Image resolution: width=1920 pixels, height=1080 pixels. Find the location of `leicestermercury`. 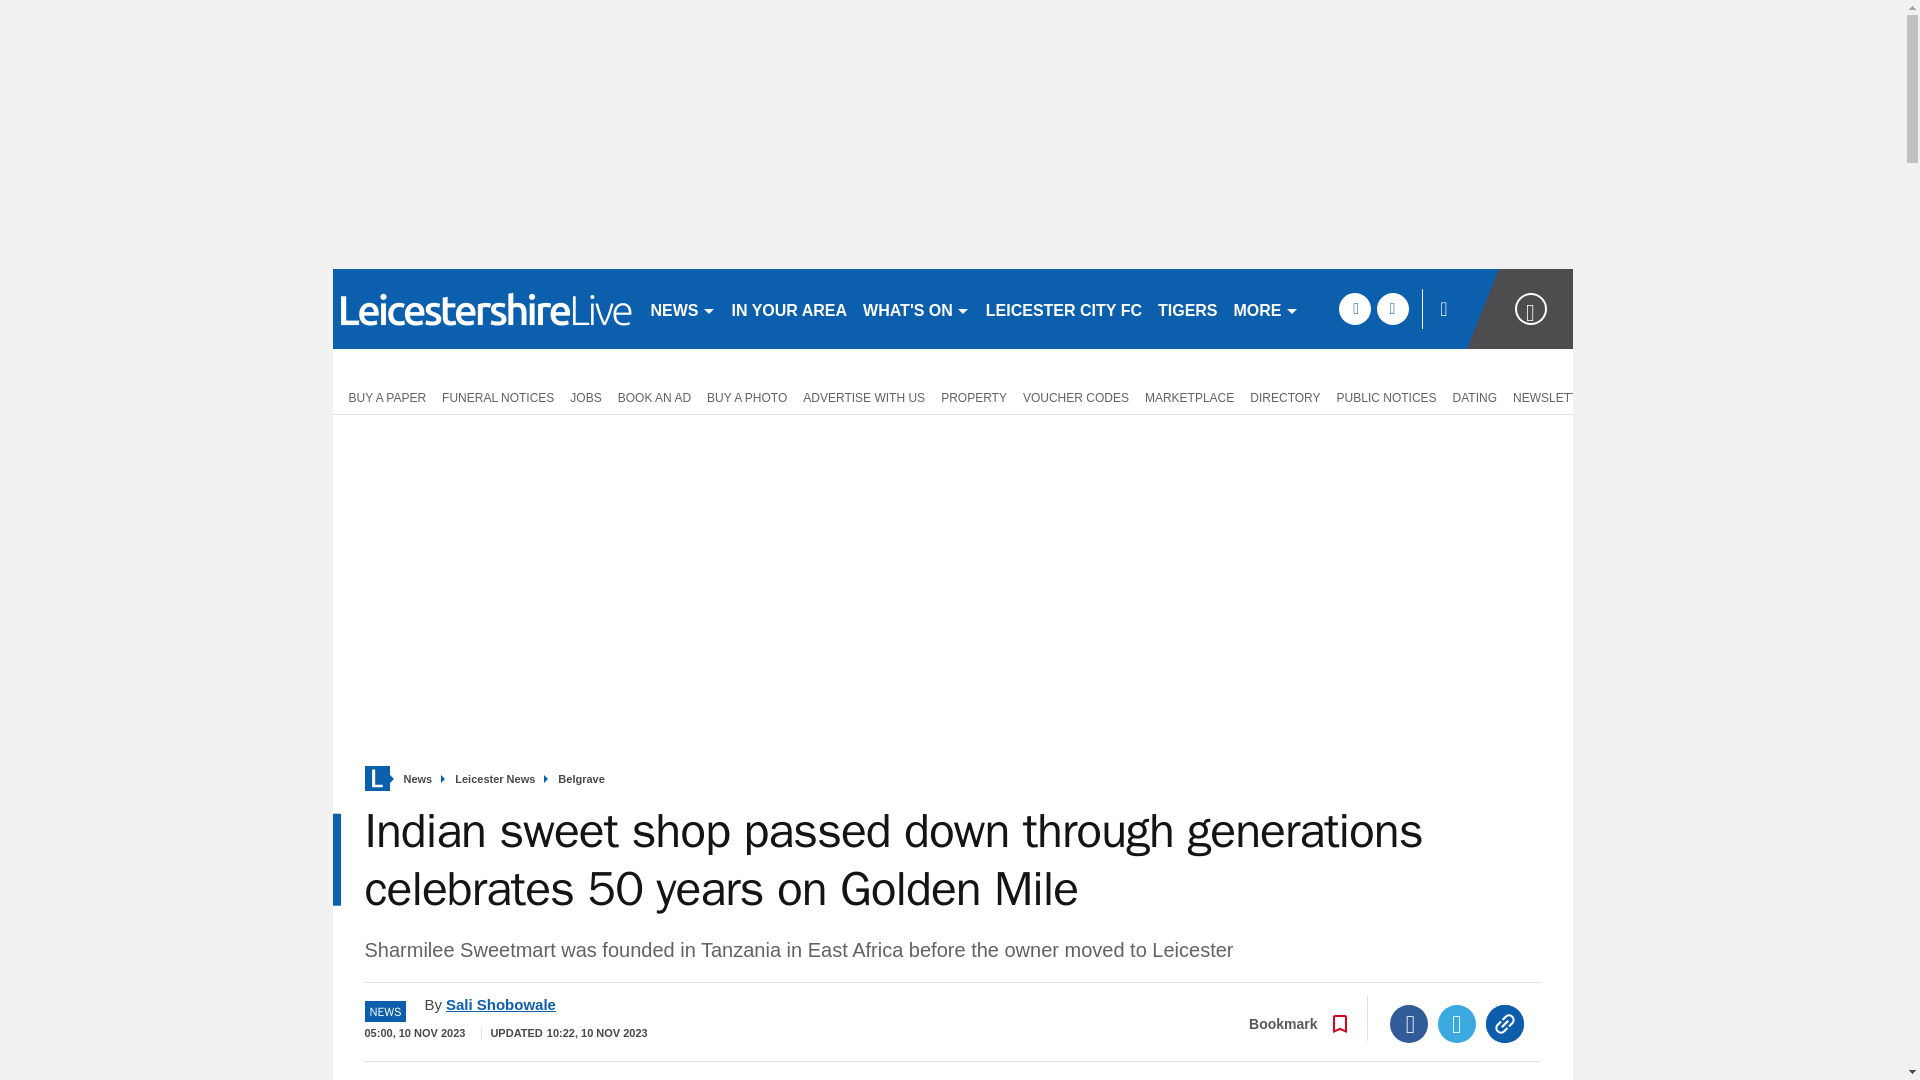

leicestermercury is located at coordinates (482, 308).